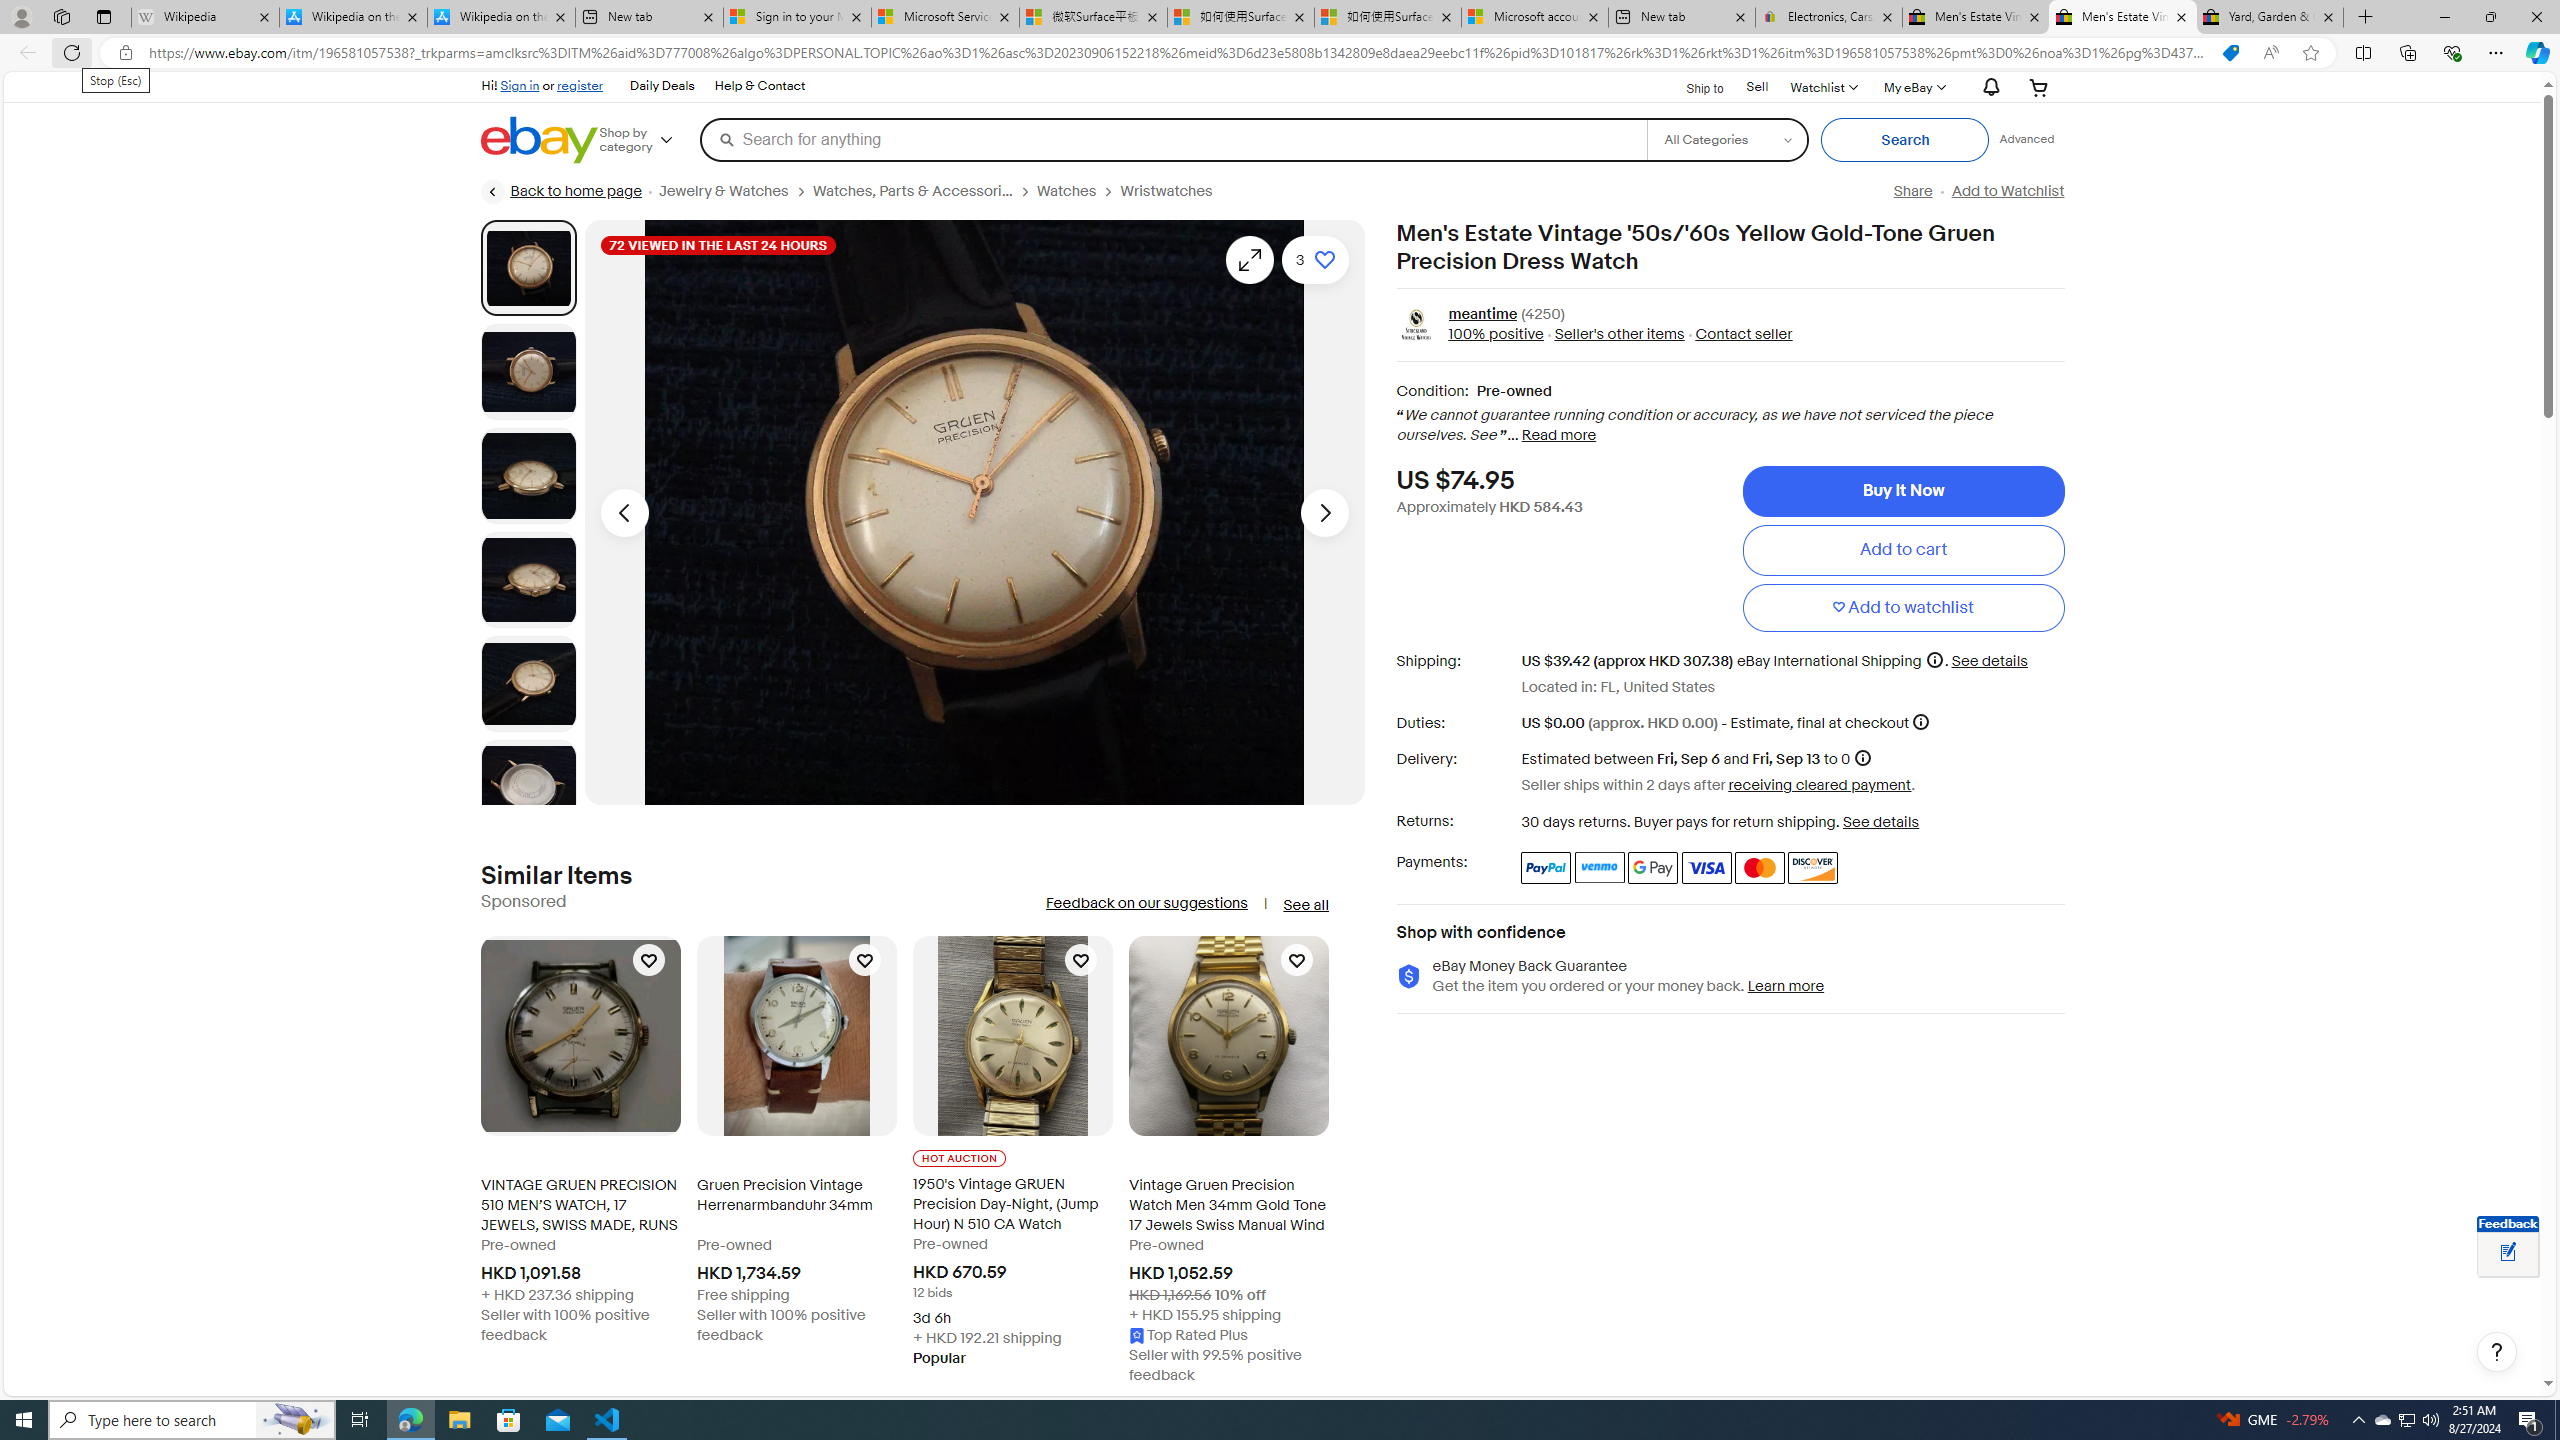 This screenshot has height=1440, width=2560. I want to click on Sign in, so click(520, 85).